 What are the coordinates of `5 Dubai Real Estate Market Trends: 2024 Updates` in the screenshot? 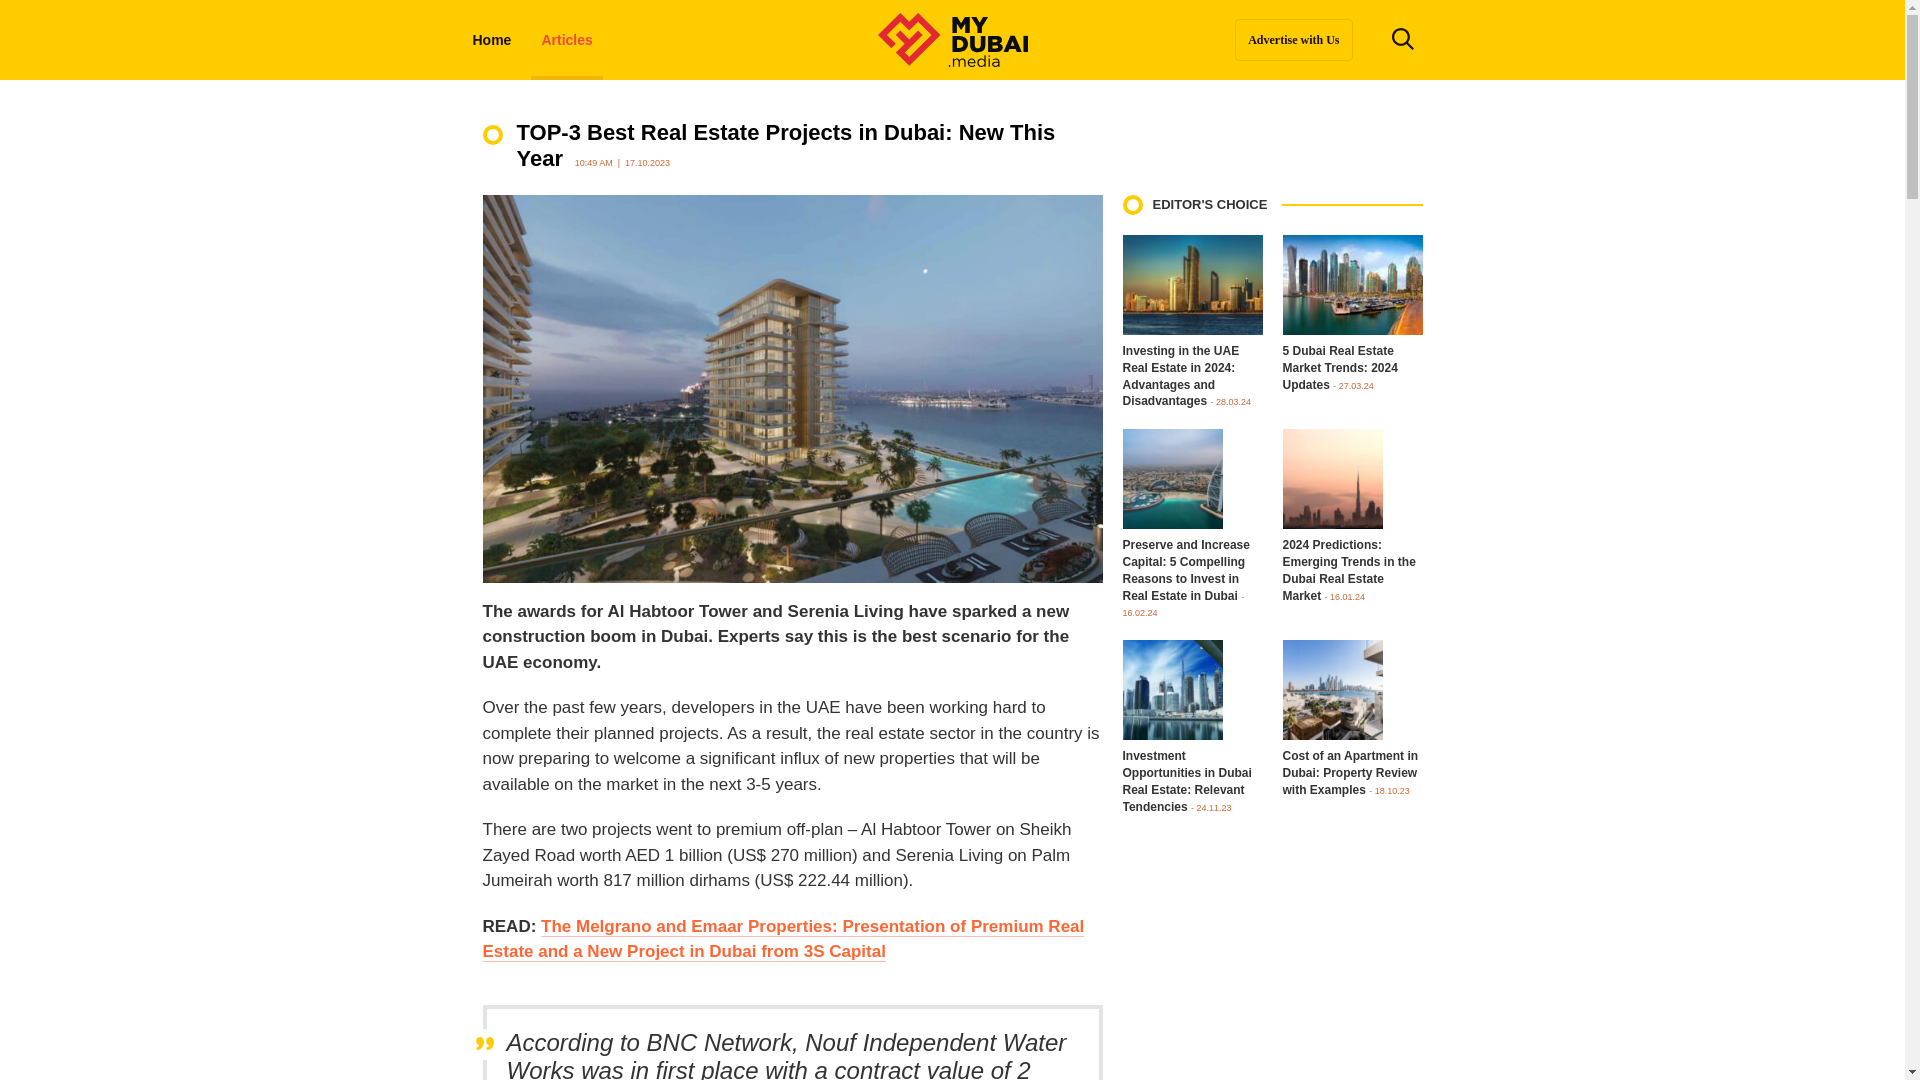 It's located at (1340, 368).